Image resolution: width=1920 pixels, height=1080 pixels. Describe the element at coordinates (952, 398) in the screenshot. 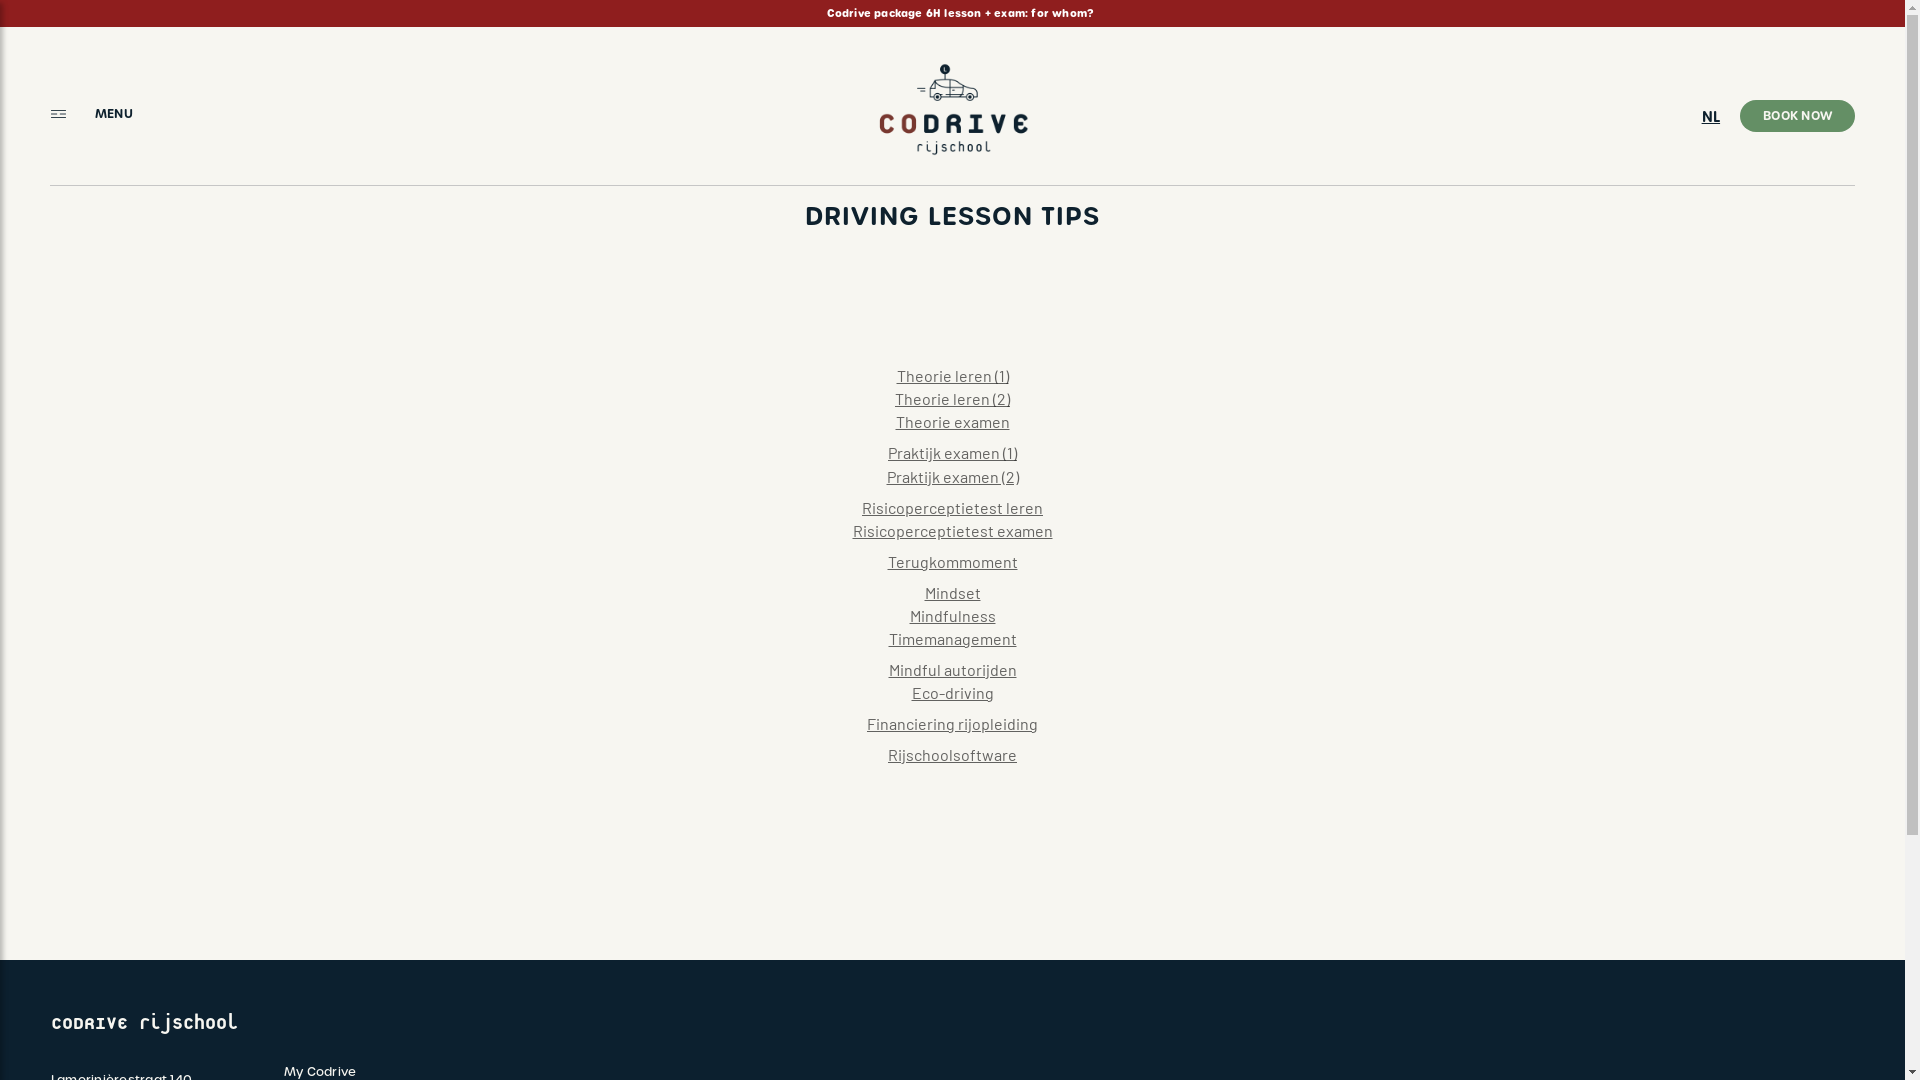

I see `Theorie leren (2)` at that location.